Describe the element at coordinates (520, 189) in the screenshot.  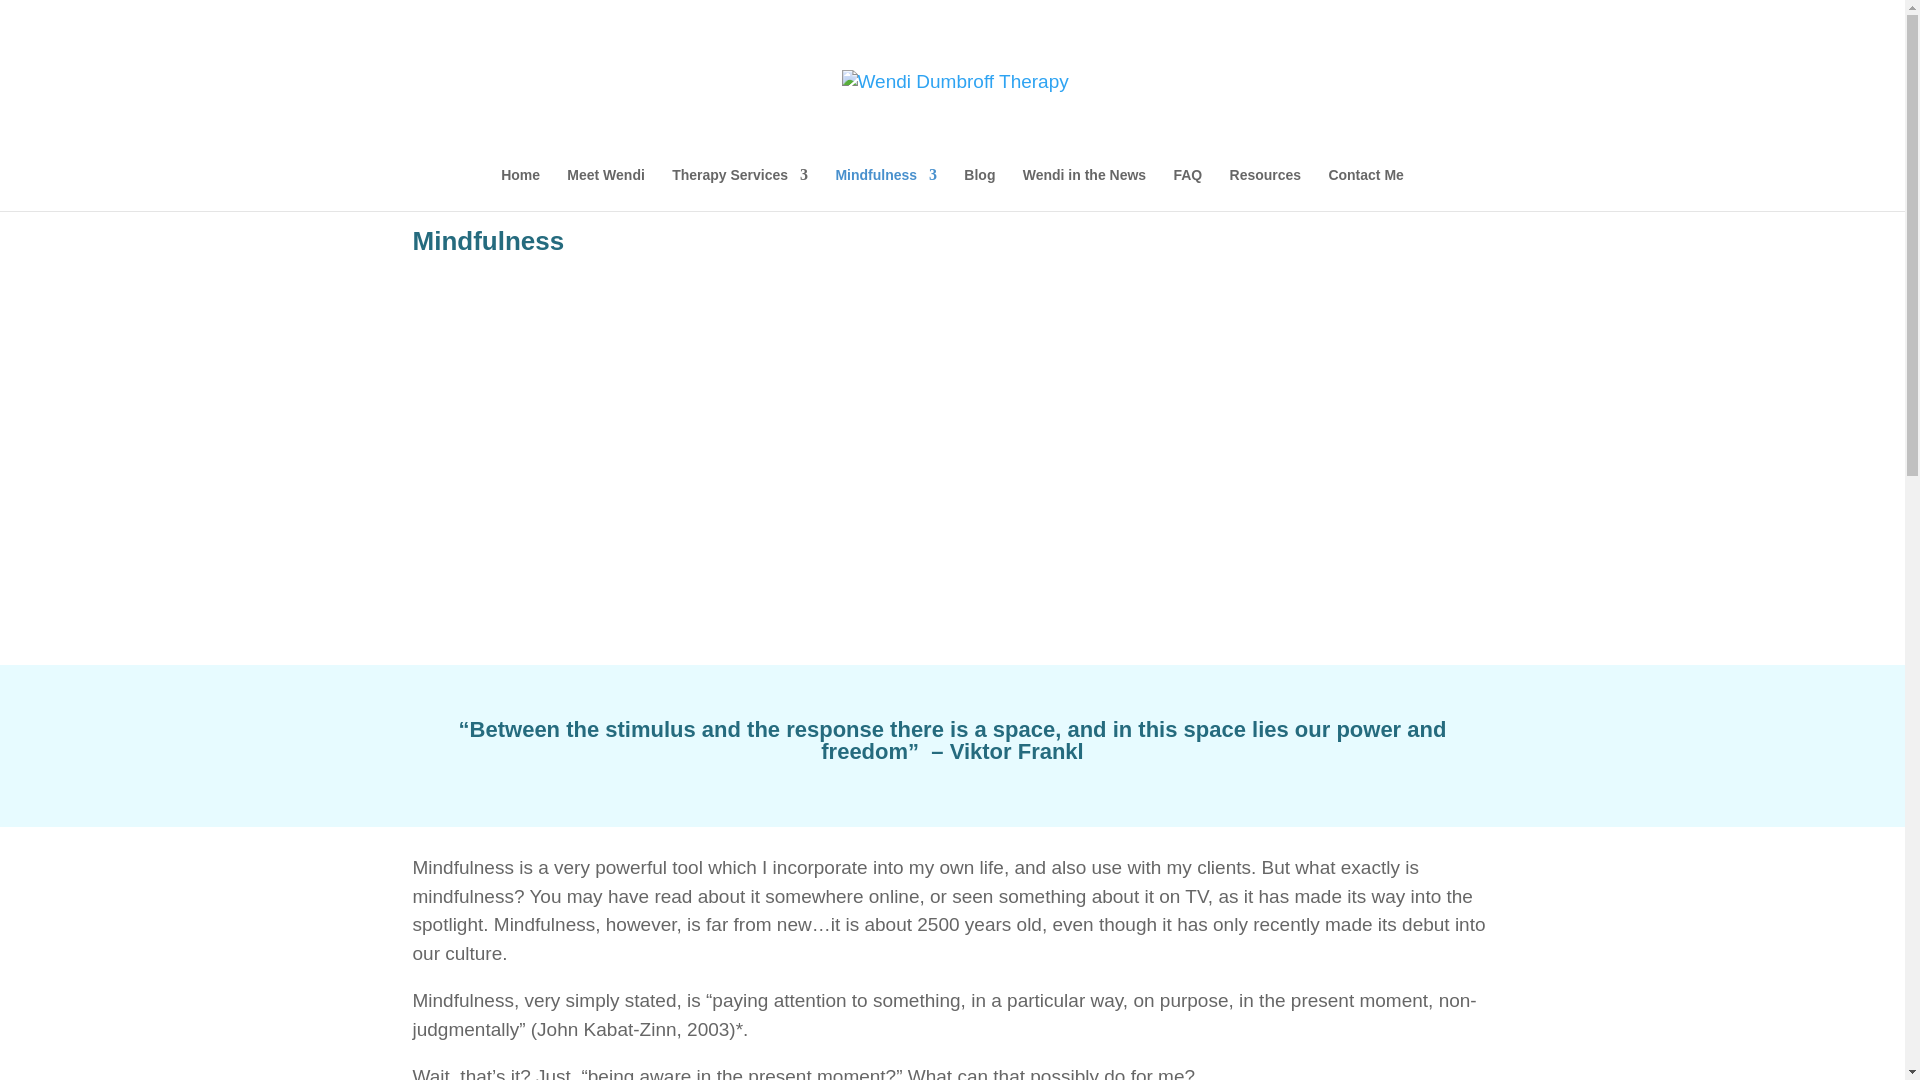
I see `Home` at that location.